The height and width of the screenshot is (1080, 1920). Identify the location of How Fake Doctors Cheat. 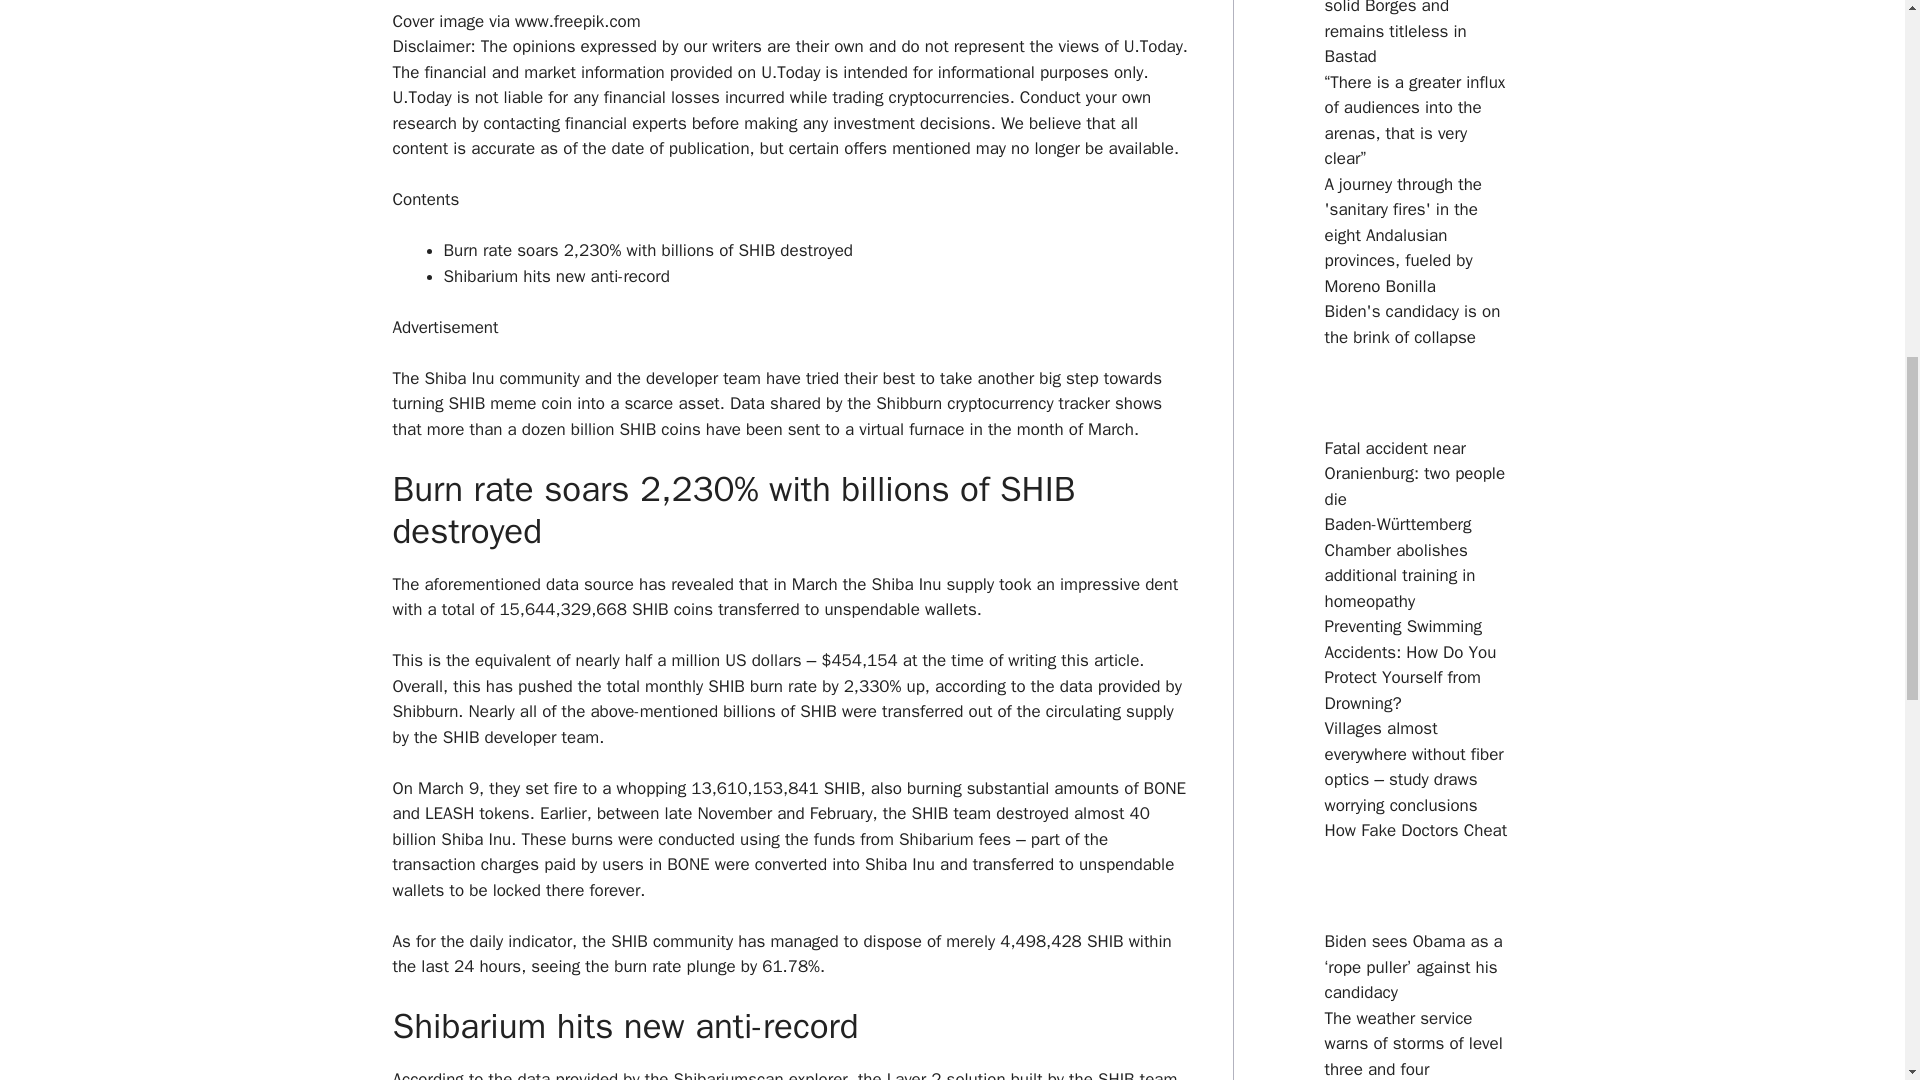
(1416, 830).